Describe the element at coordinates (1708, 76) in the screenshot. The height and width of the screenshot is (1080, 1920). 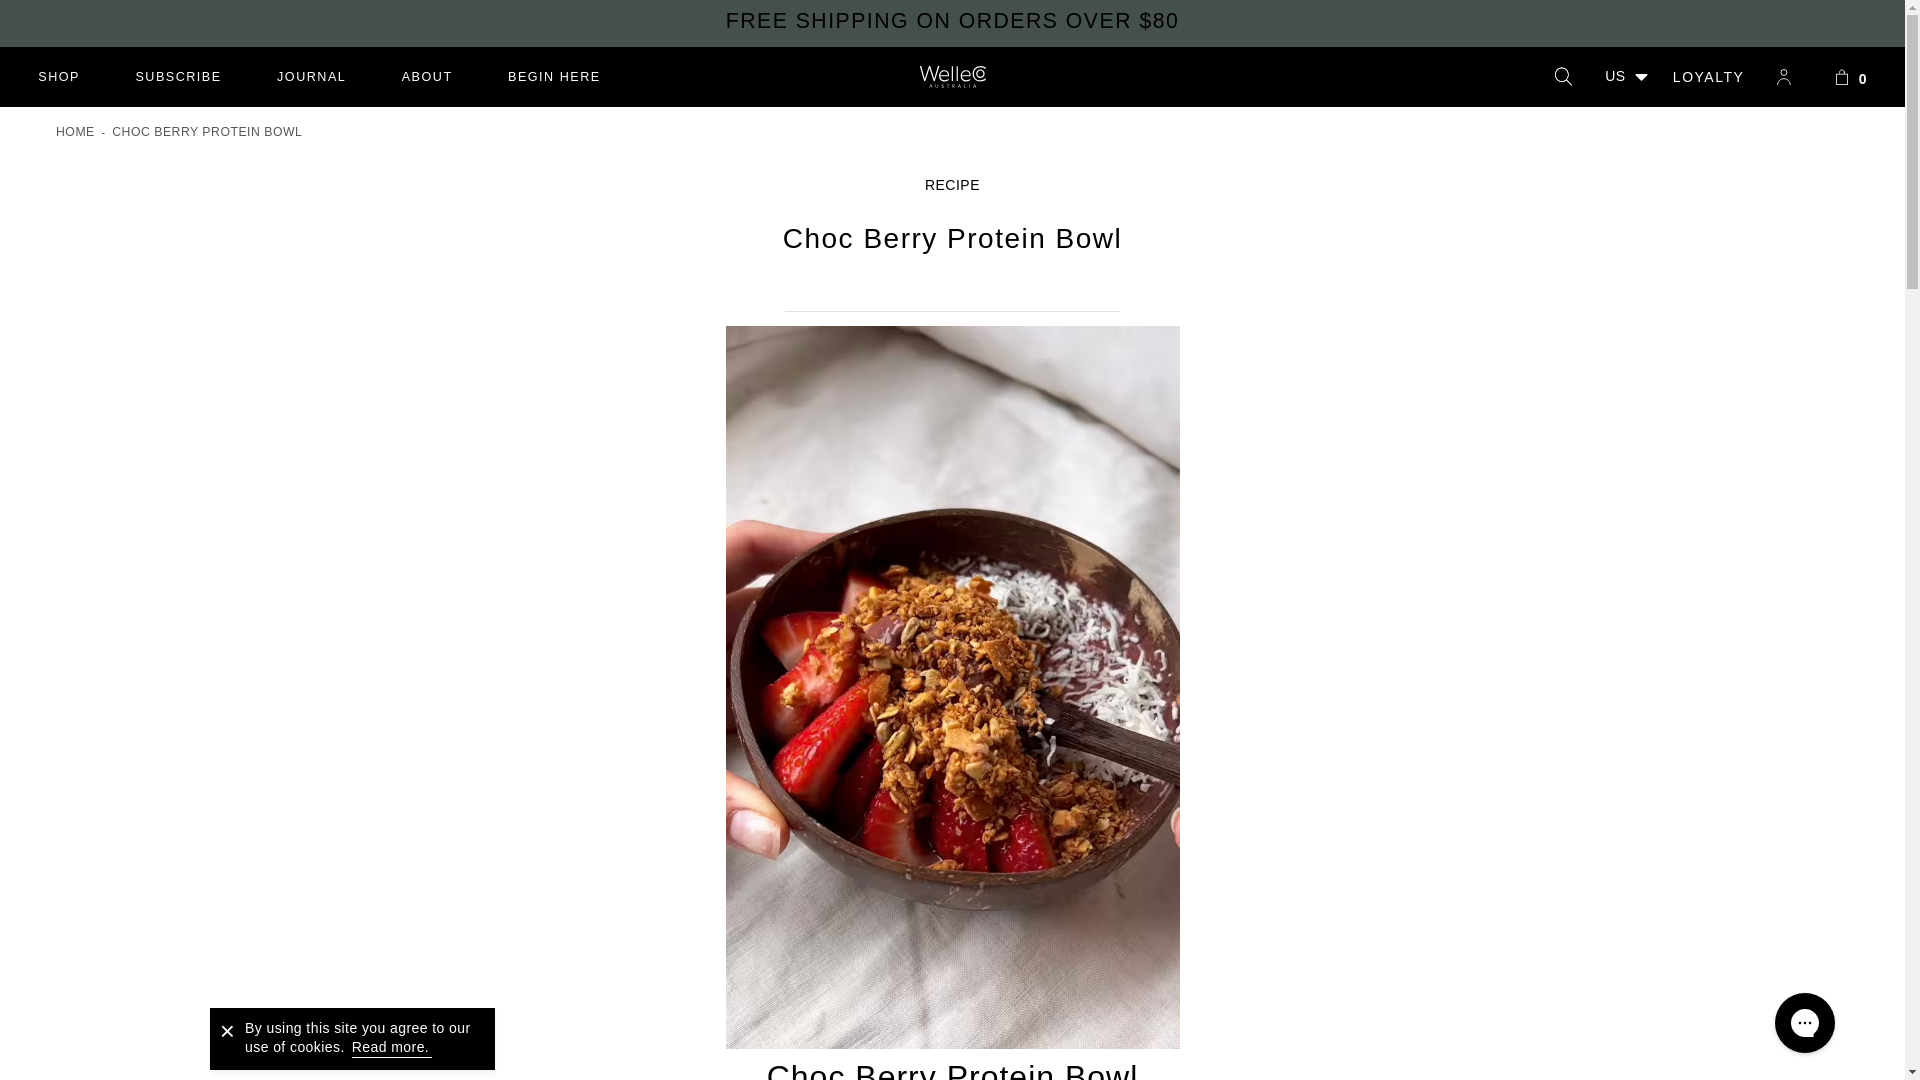
I see `BEGIN HERE` at that location.